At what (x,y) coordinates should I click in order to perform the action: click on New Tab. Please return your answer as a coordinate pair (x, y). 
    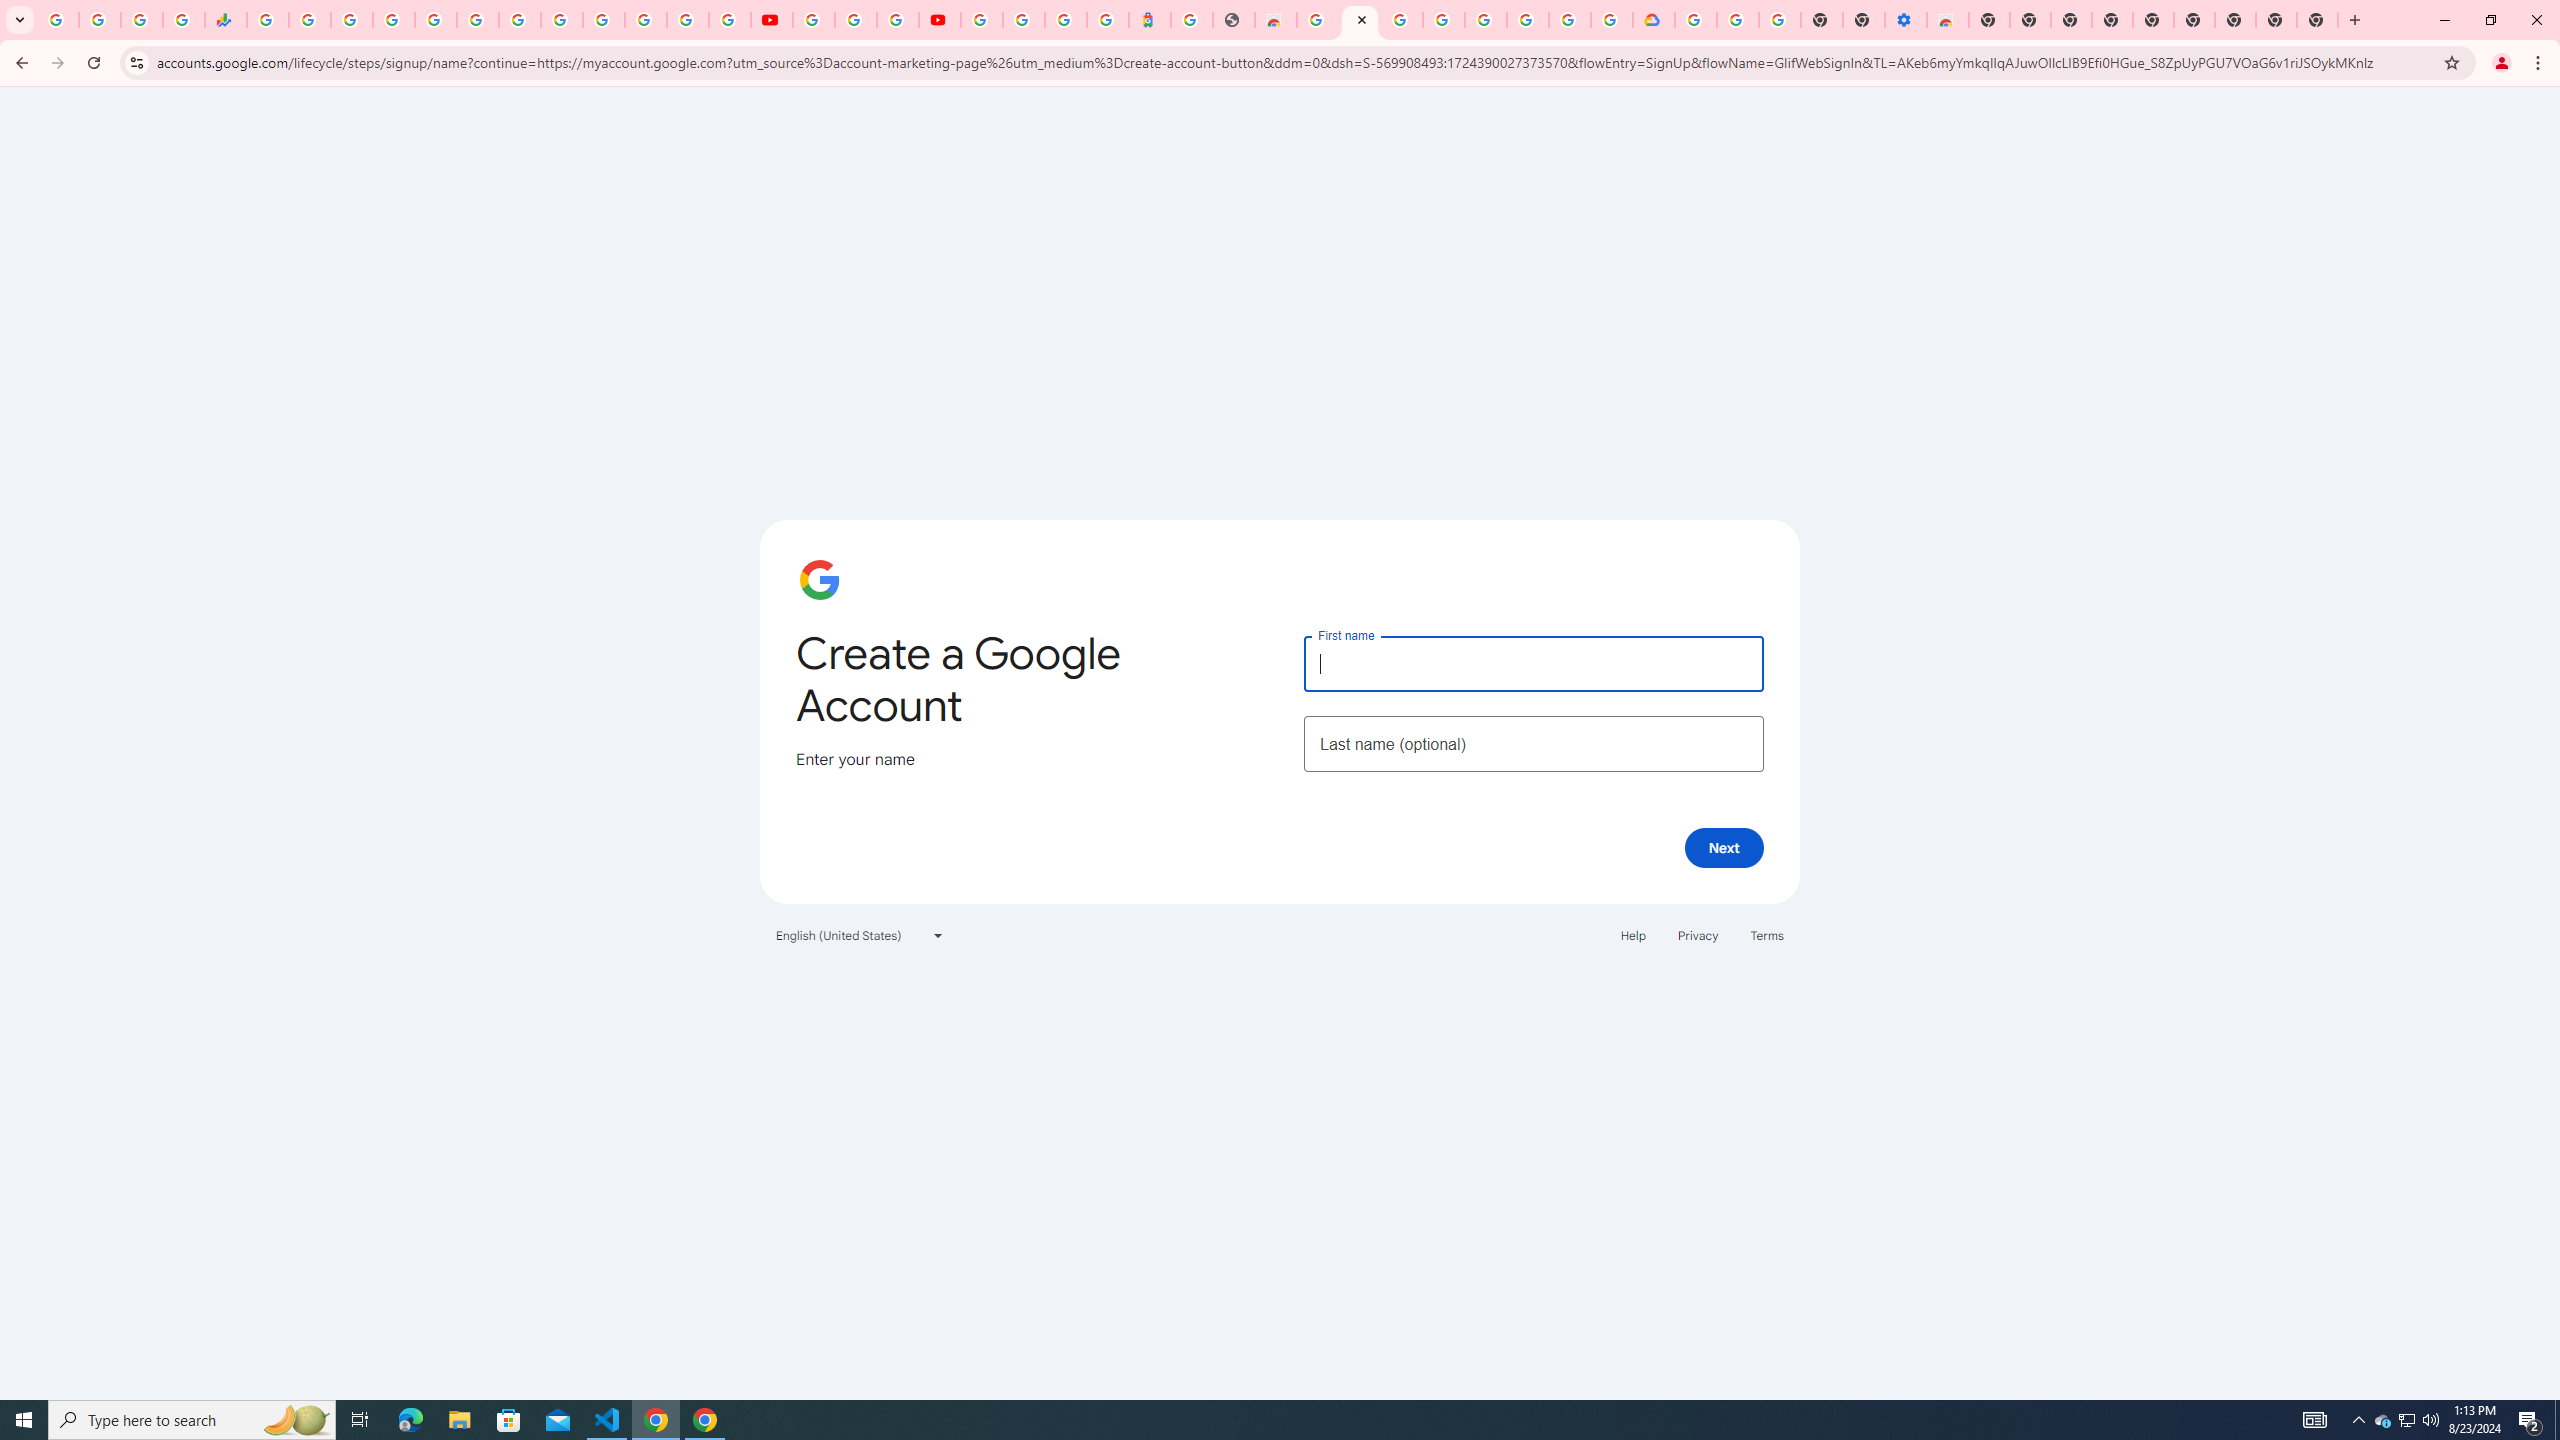
    Looking at the image, I should click on (2236, 20).